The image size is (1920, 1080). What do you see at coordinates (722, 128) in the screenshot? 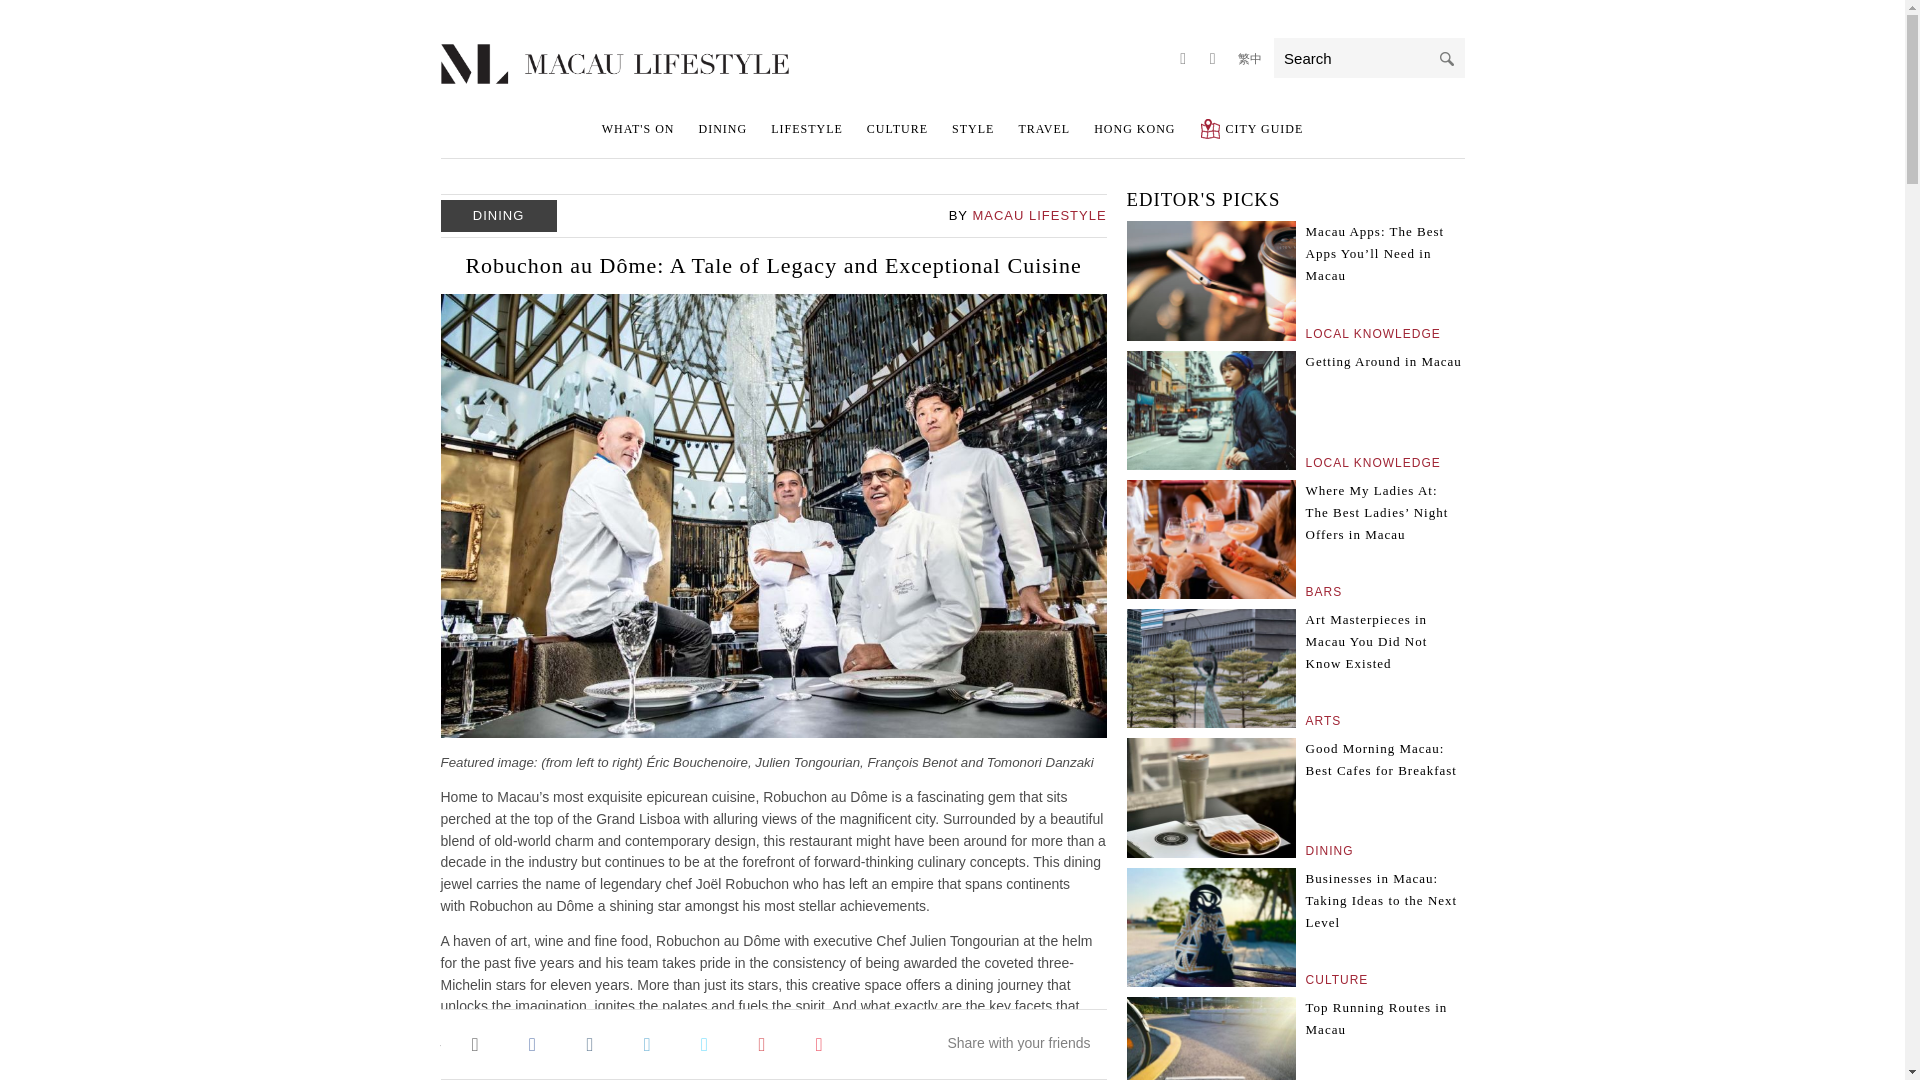
I see `DINING` at bounding box center [722, 128].